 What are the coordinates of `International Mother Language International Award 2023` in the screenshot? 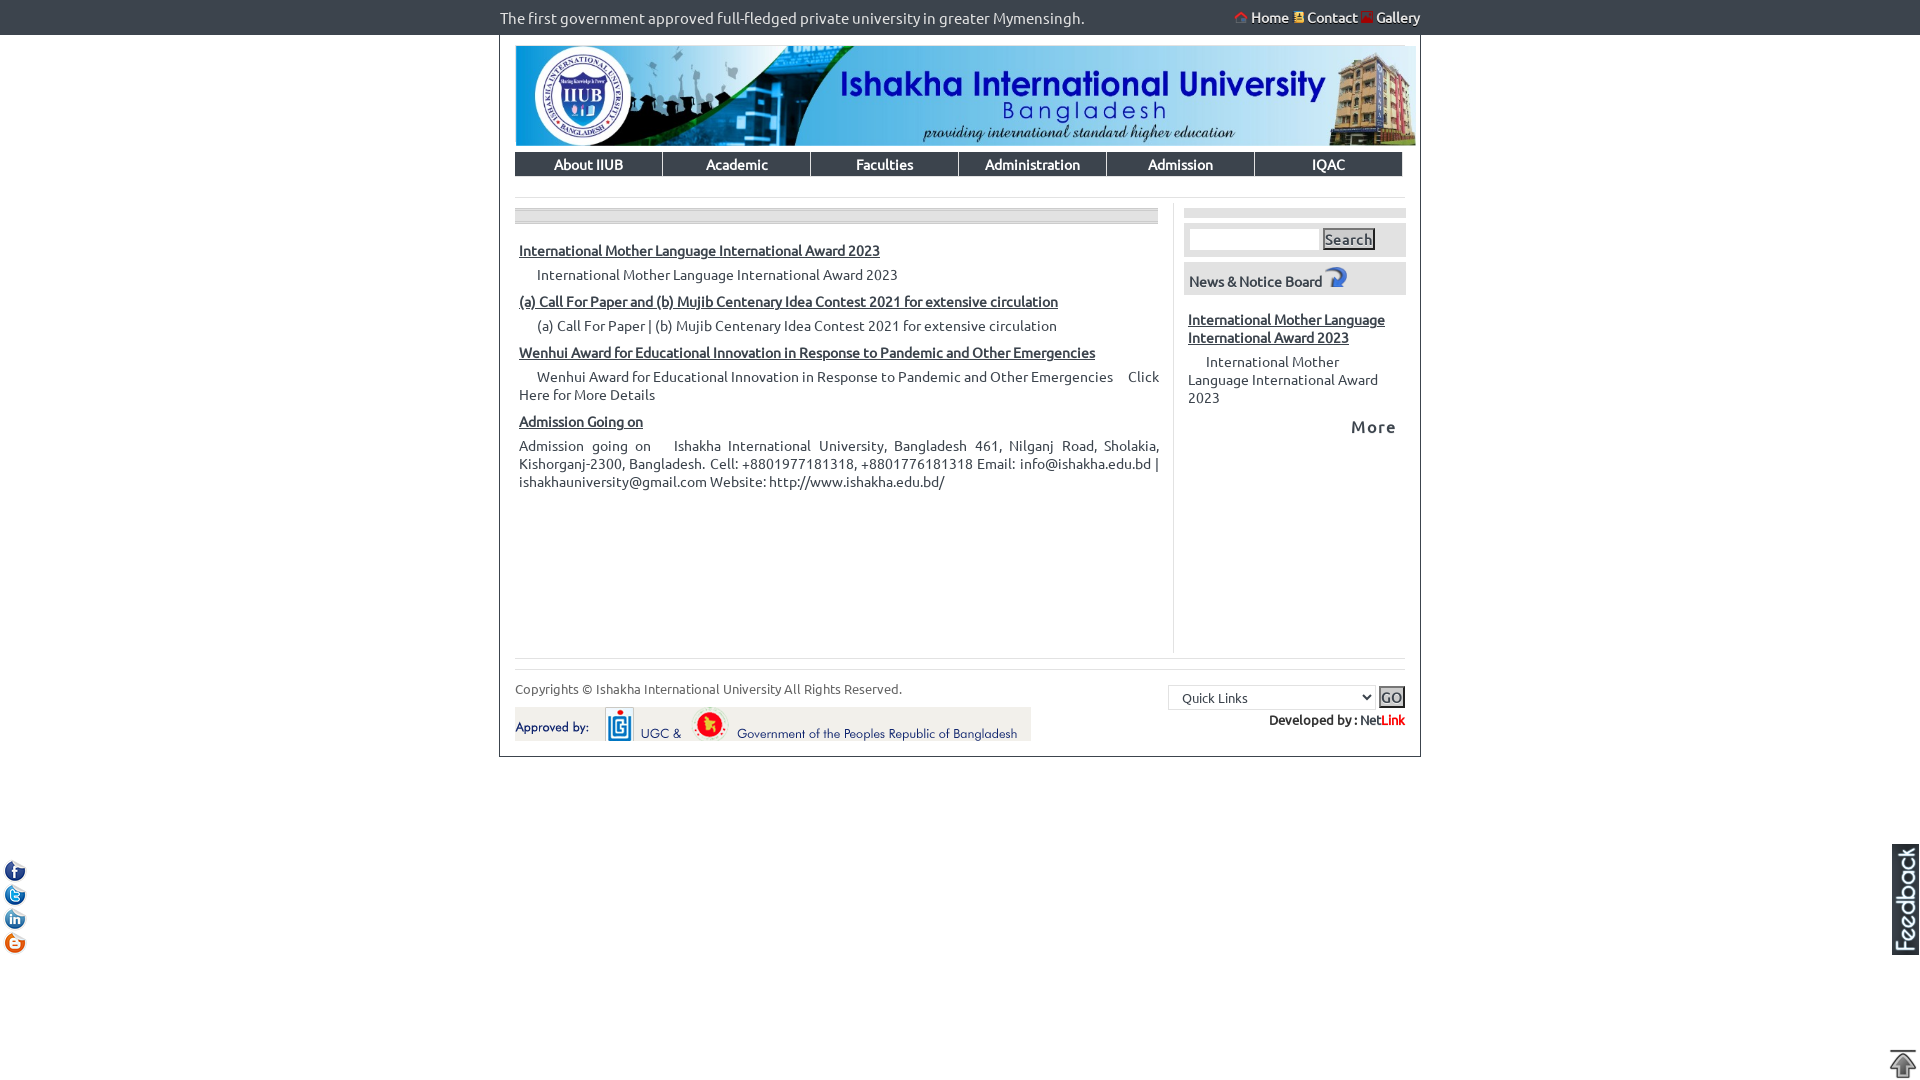 It's located at (839, 250).